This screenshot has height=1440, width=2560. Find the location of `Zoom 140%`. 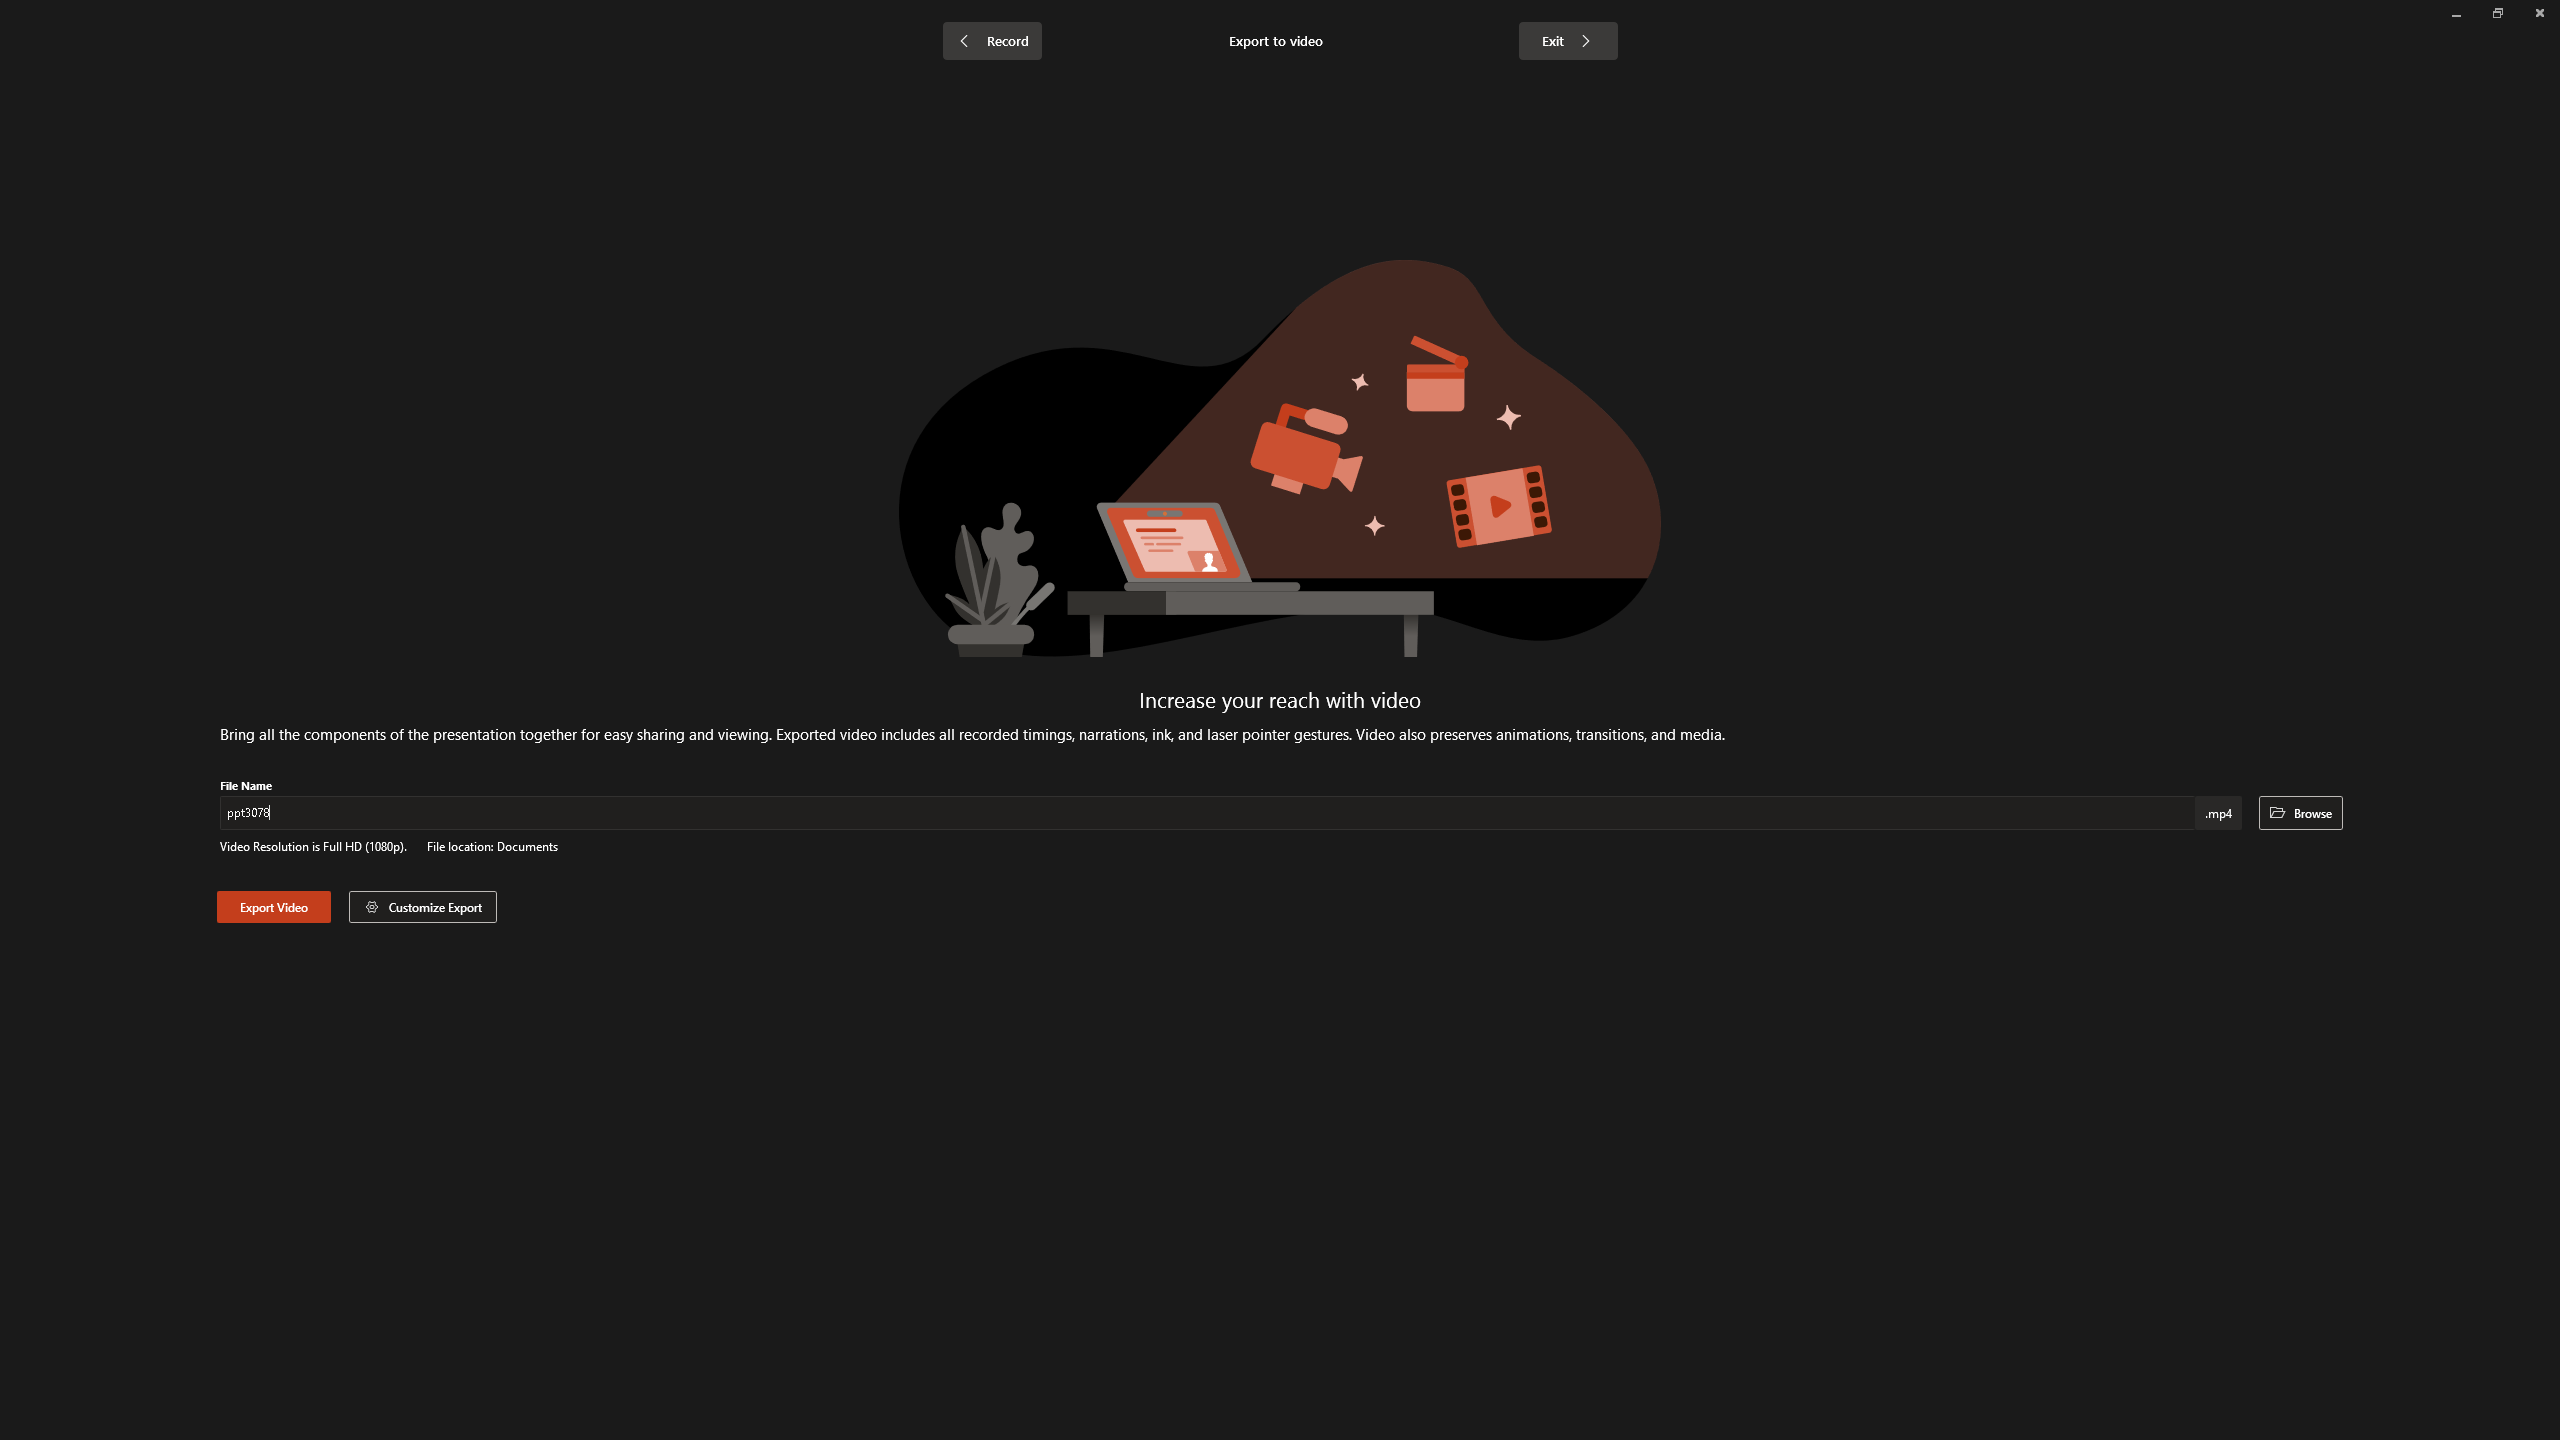

Zoom 140% is located at coordinates (2514, 1389).